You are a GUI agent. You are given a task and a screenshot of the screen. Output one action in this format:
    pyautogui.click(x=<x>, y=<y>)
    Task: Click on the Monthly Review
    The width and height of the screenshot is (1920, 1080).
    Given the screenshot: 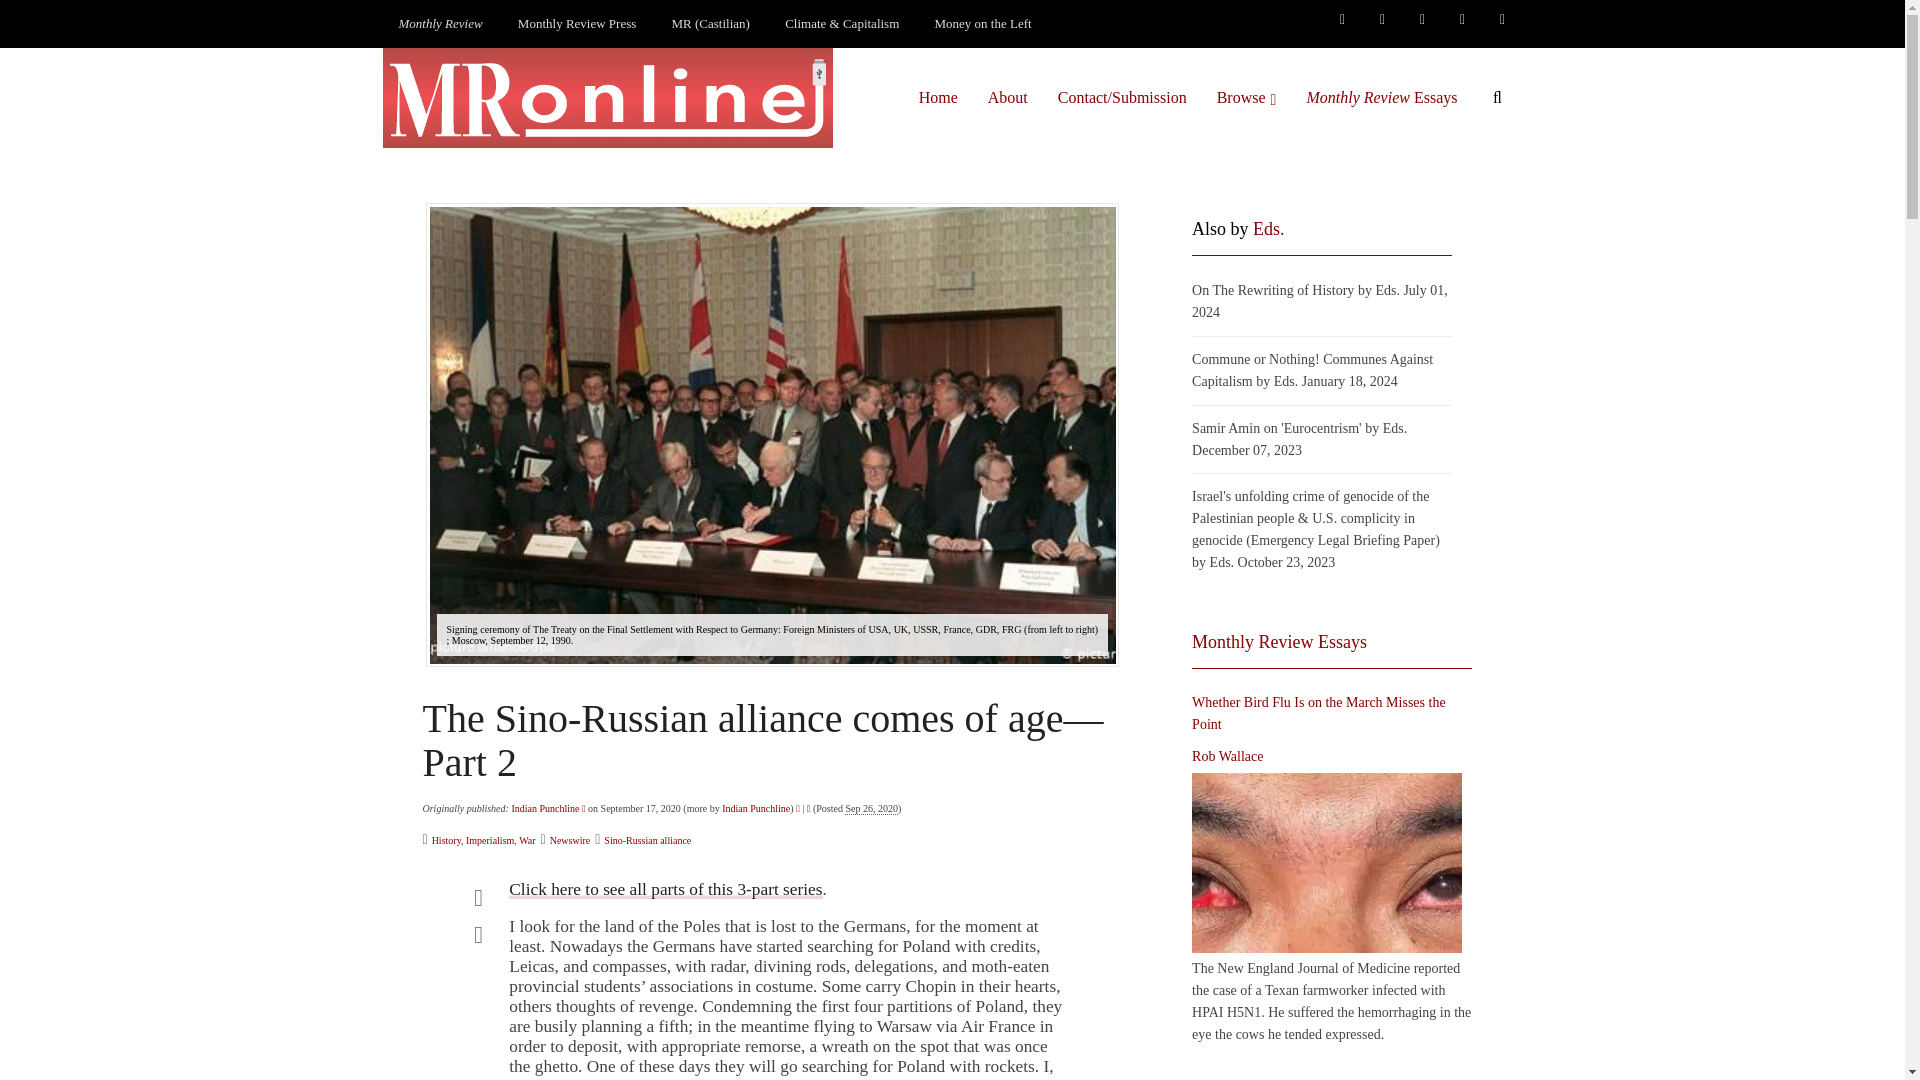 What is the action you would take?
    pyautogui.click(x=440, y=24)
    